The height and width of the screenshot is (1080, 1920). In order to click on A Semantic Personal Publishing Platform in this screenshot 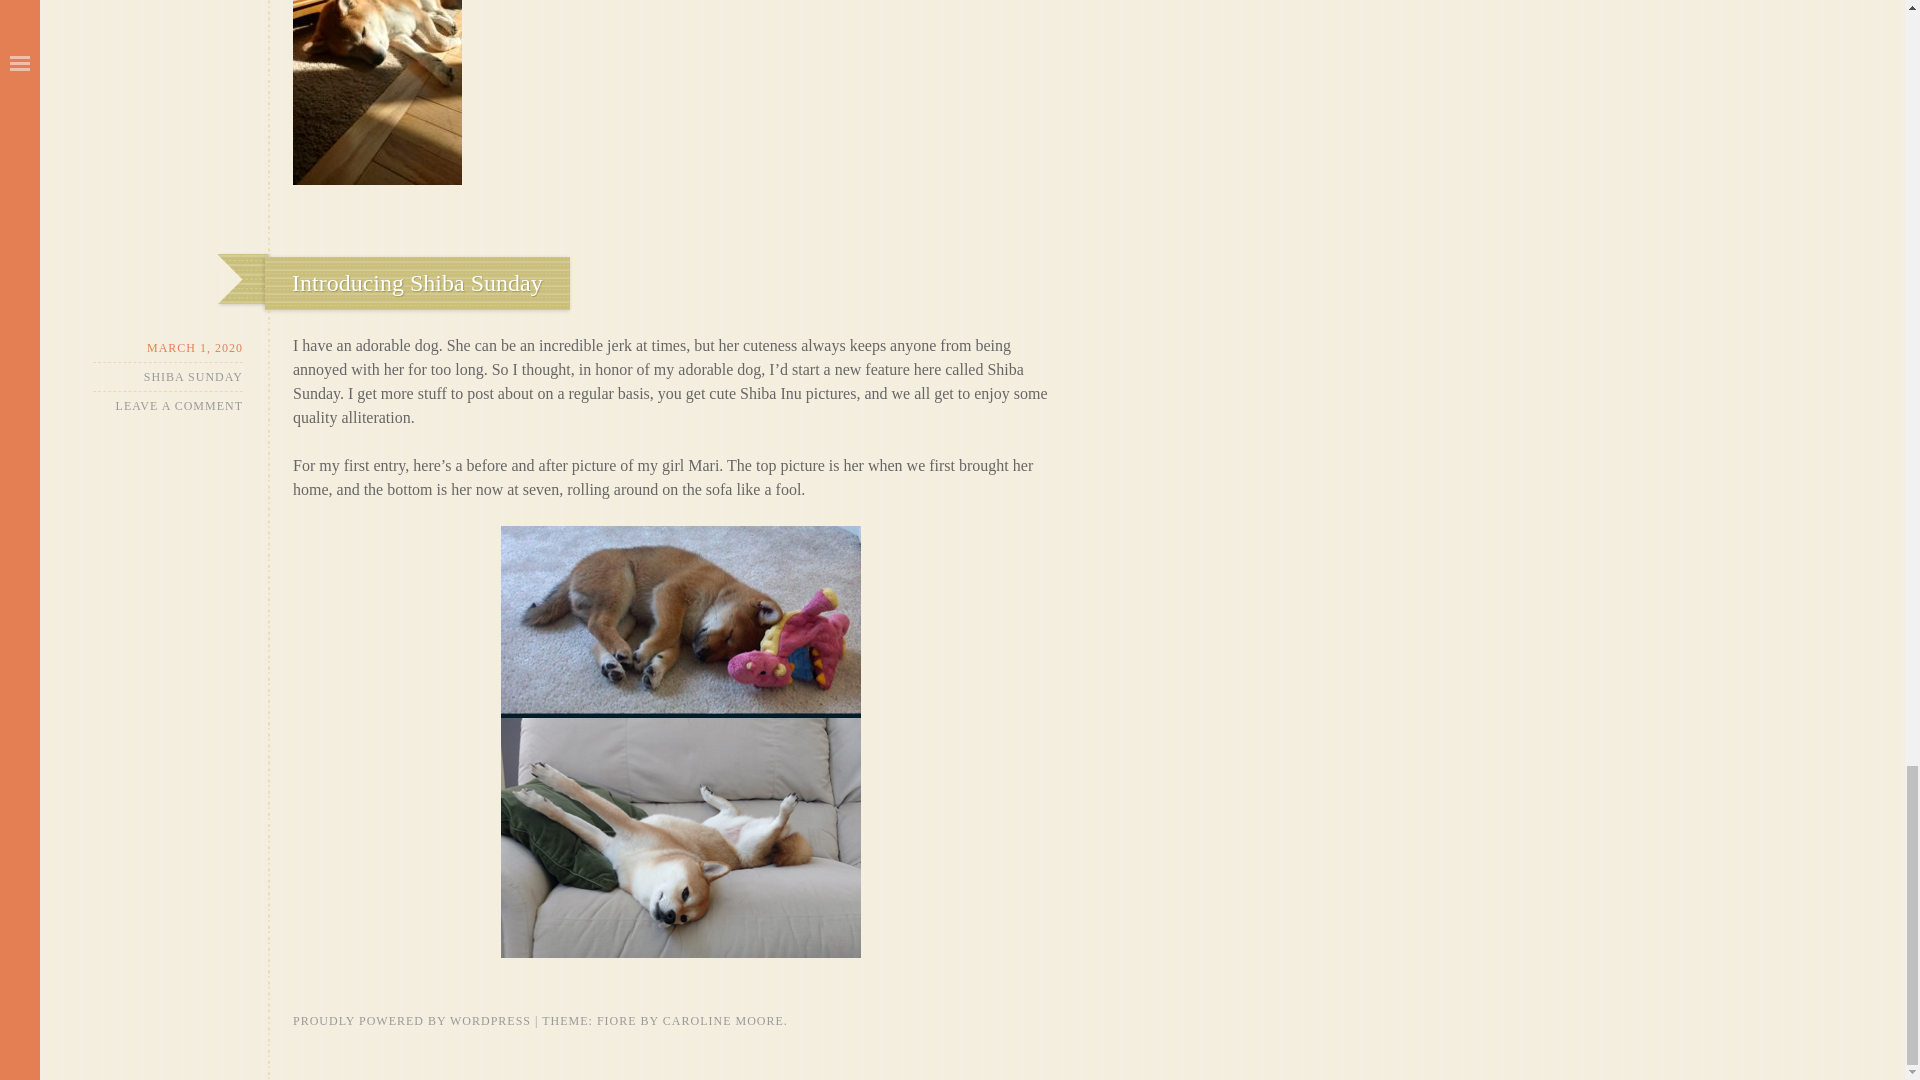, I will do `click(412, 1021)`.